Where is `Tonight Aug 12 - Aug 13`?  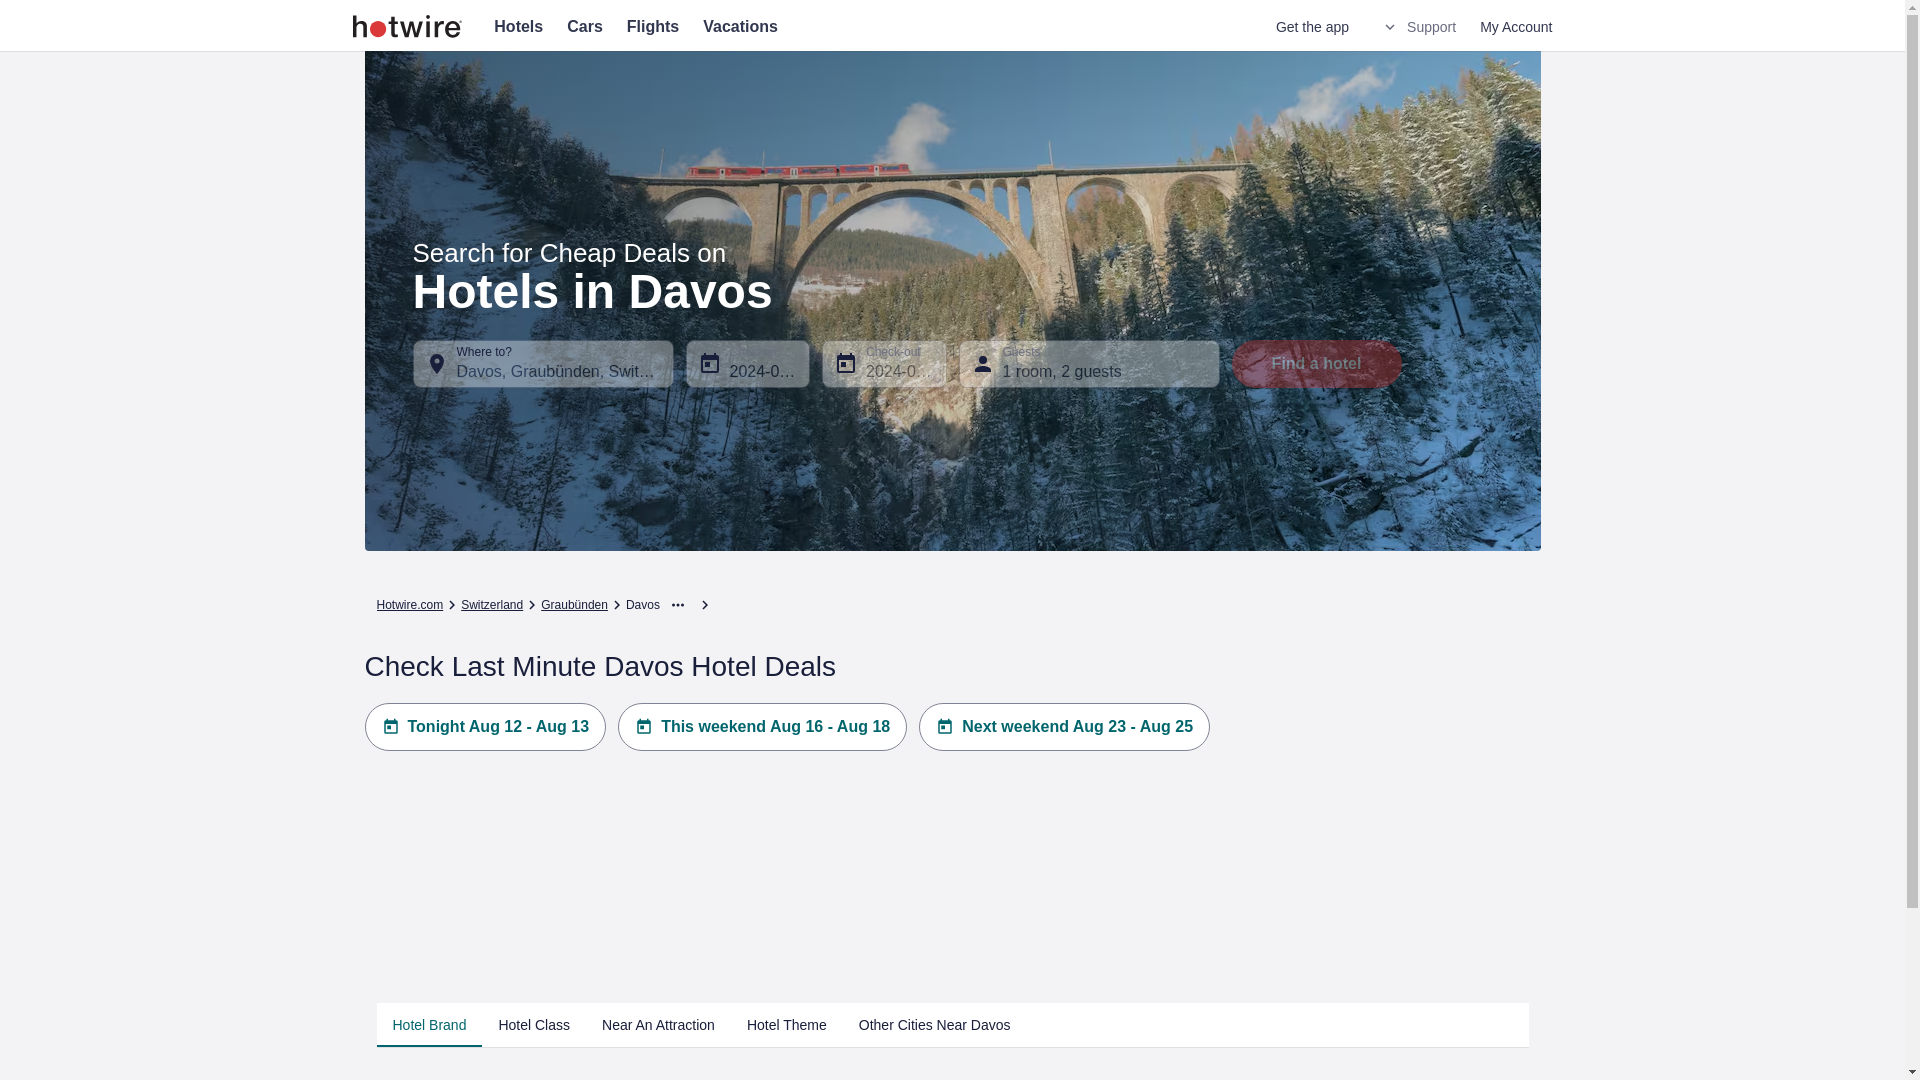 Tonight Aug 12 - Aug 13 is located at coordinates (485, 726).